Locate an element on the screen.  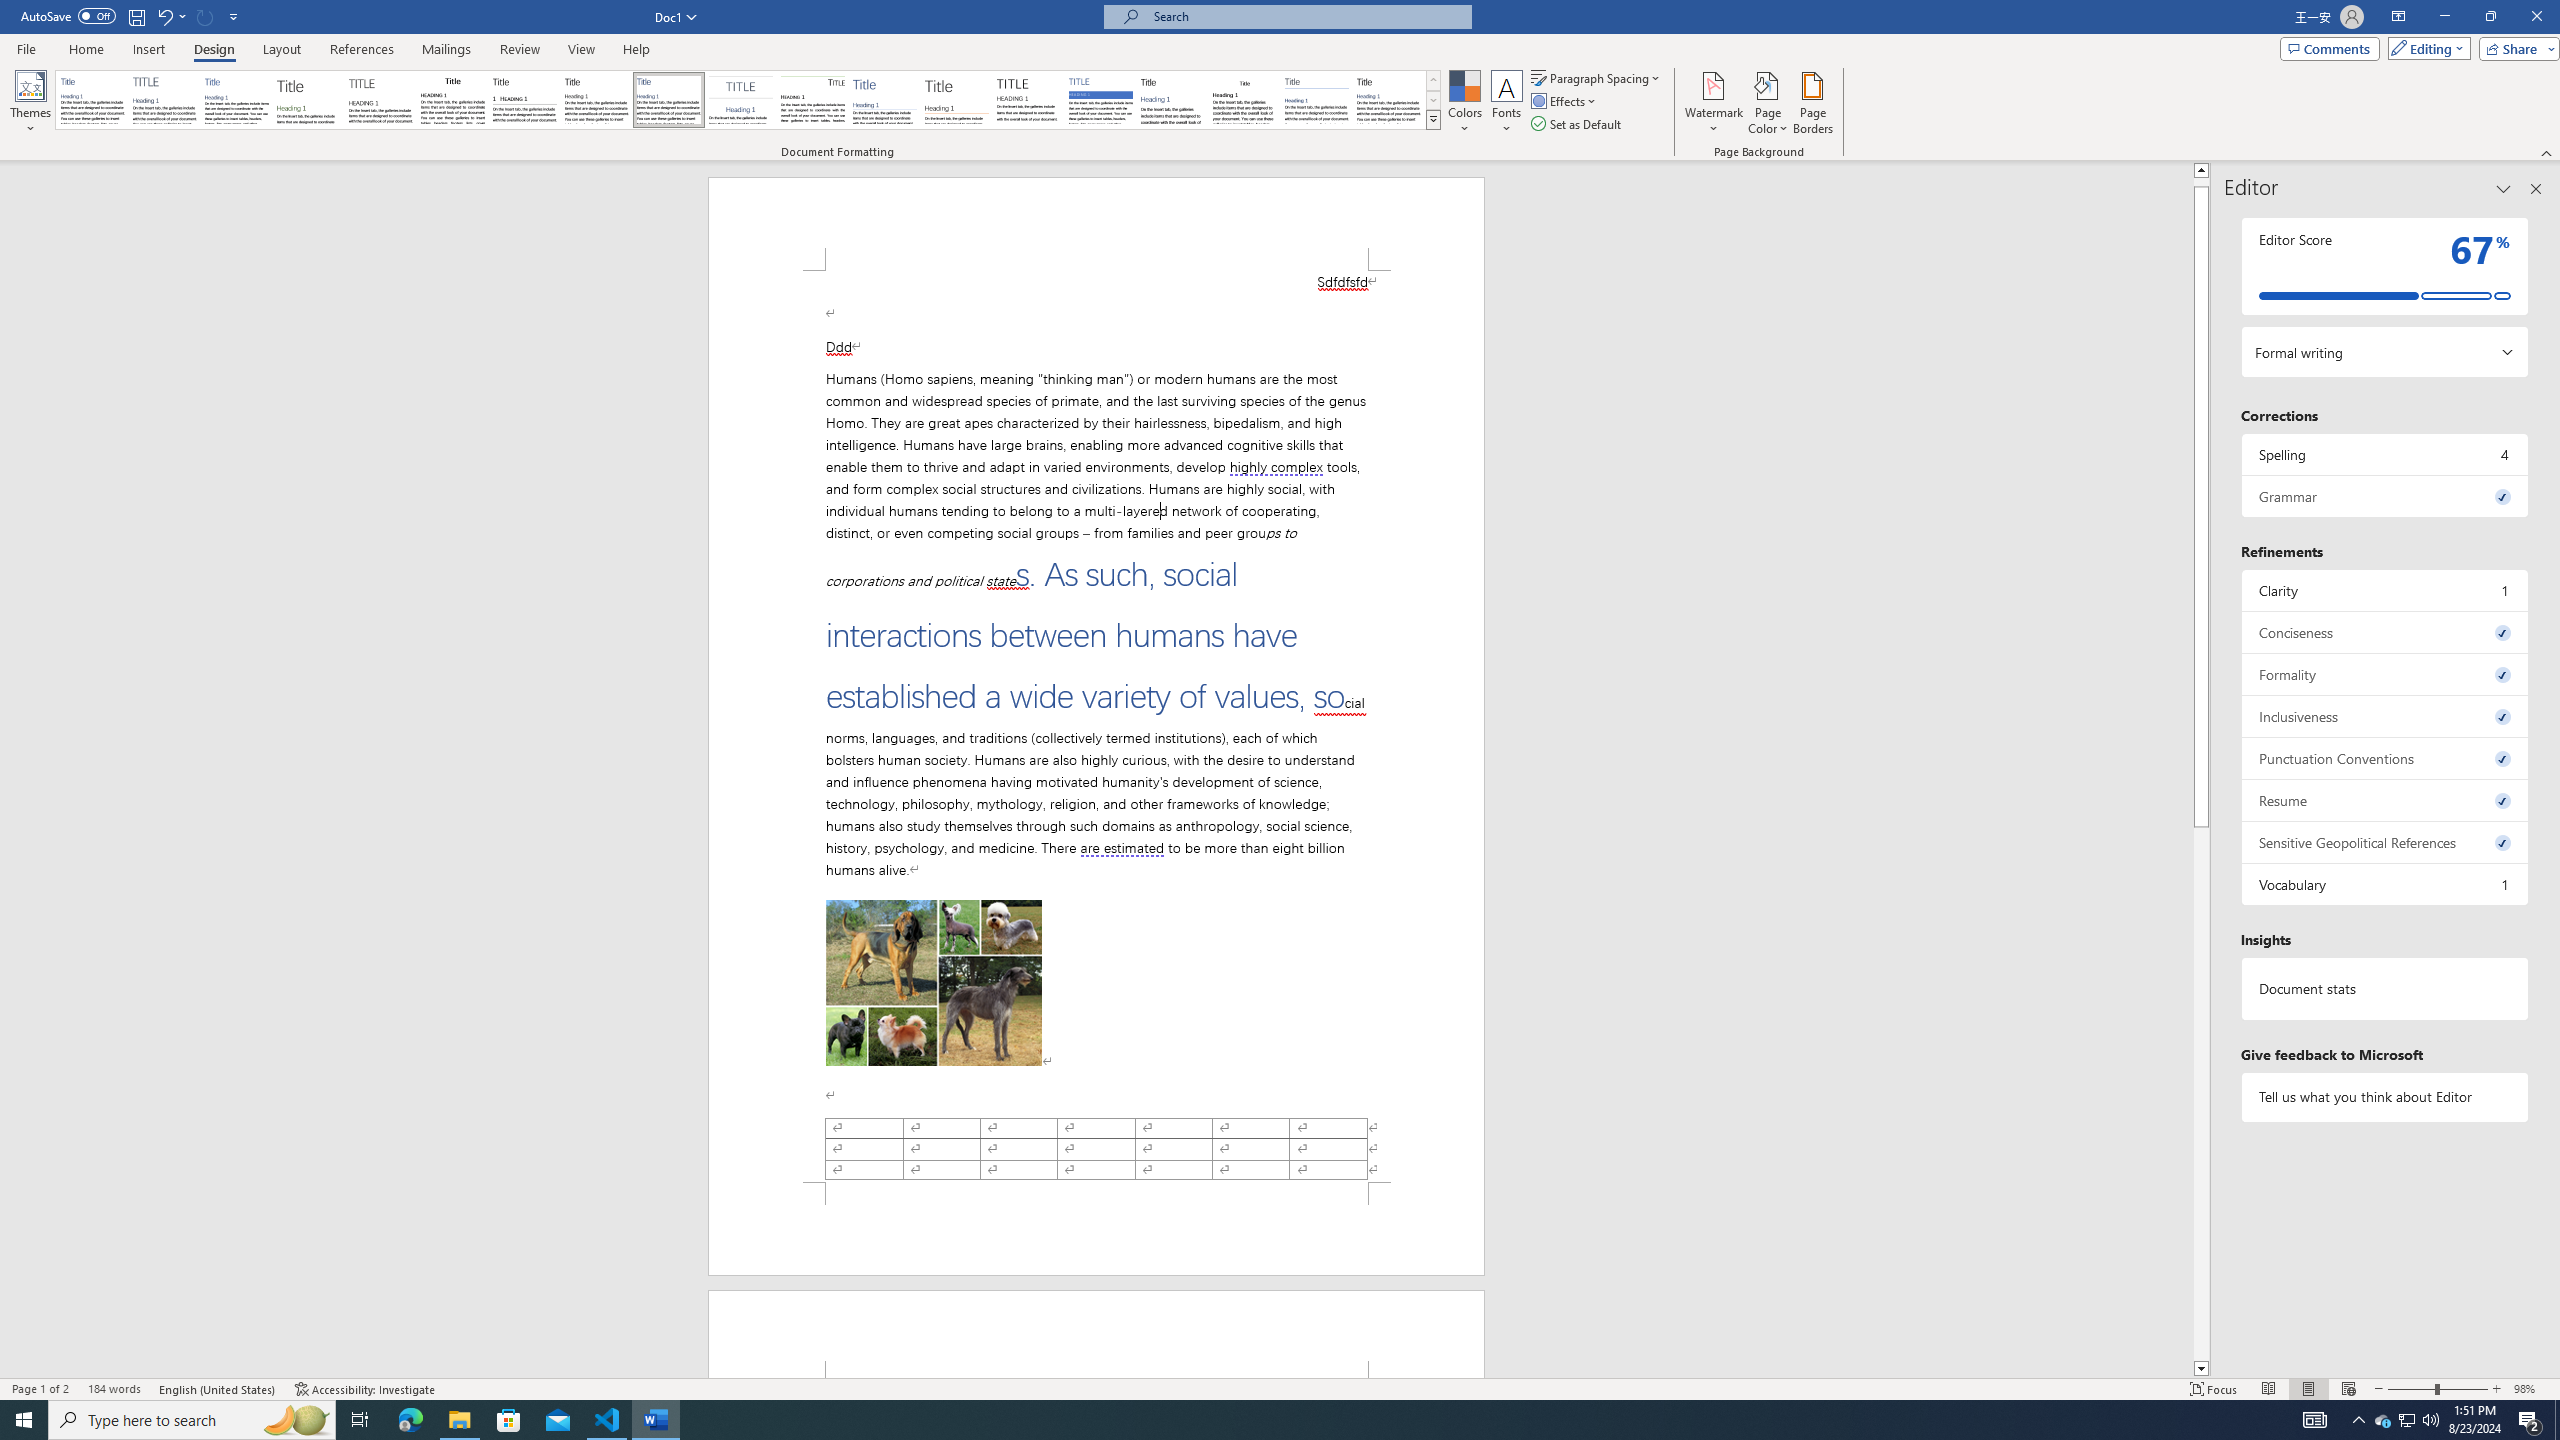
Grammar, 0 issues. Press space or enter to review items. is located at coordinates (2386, 496).